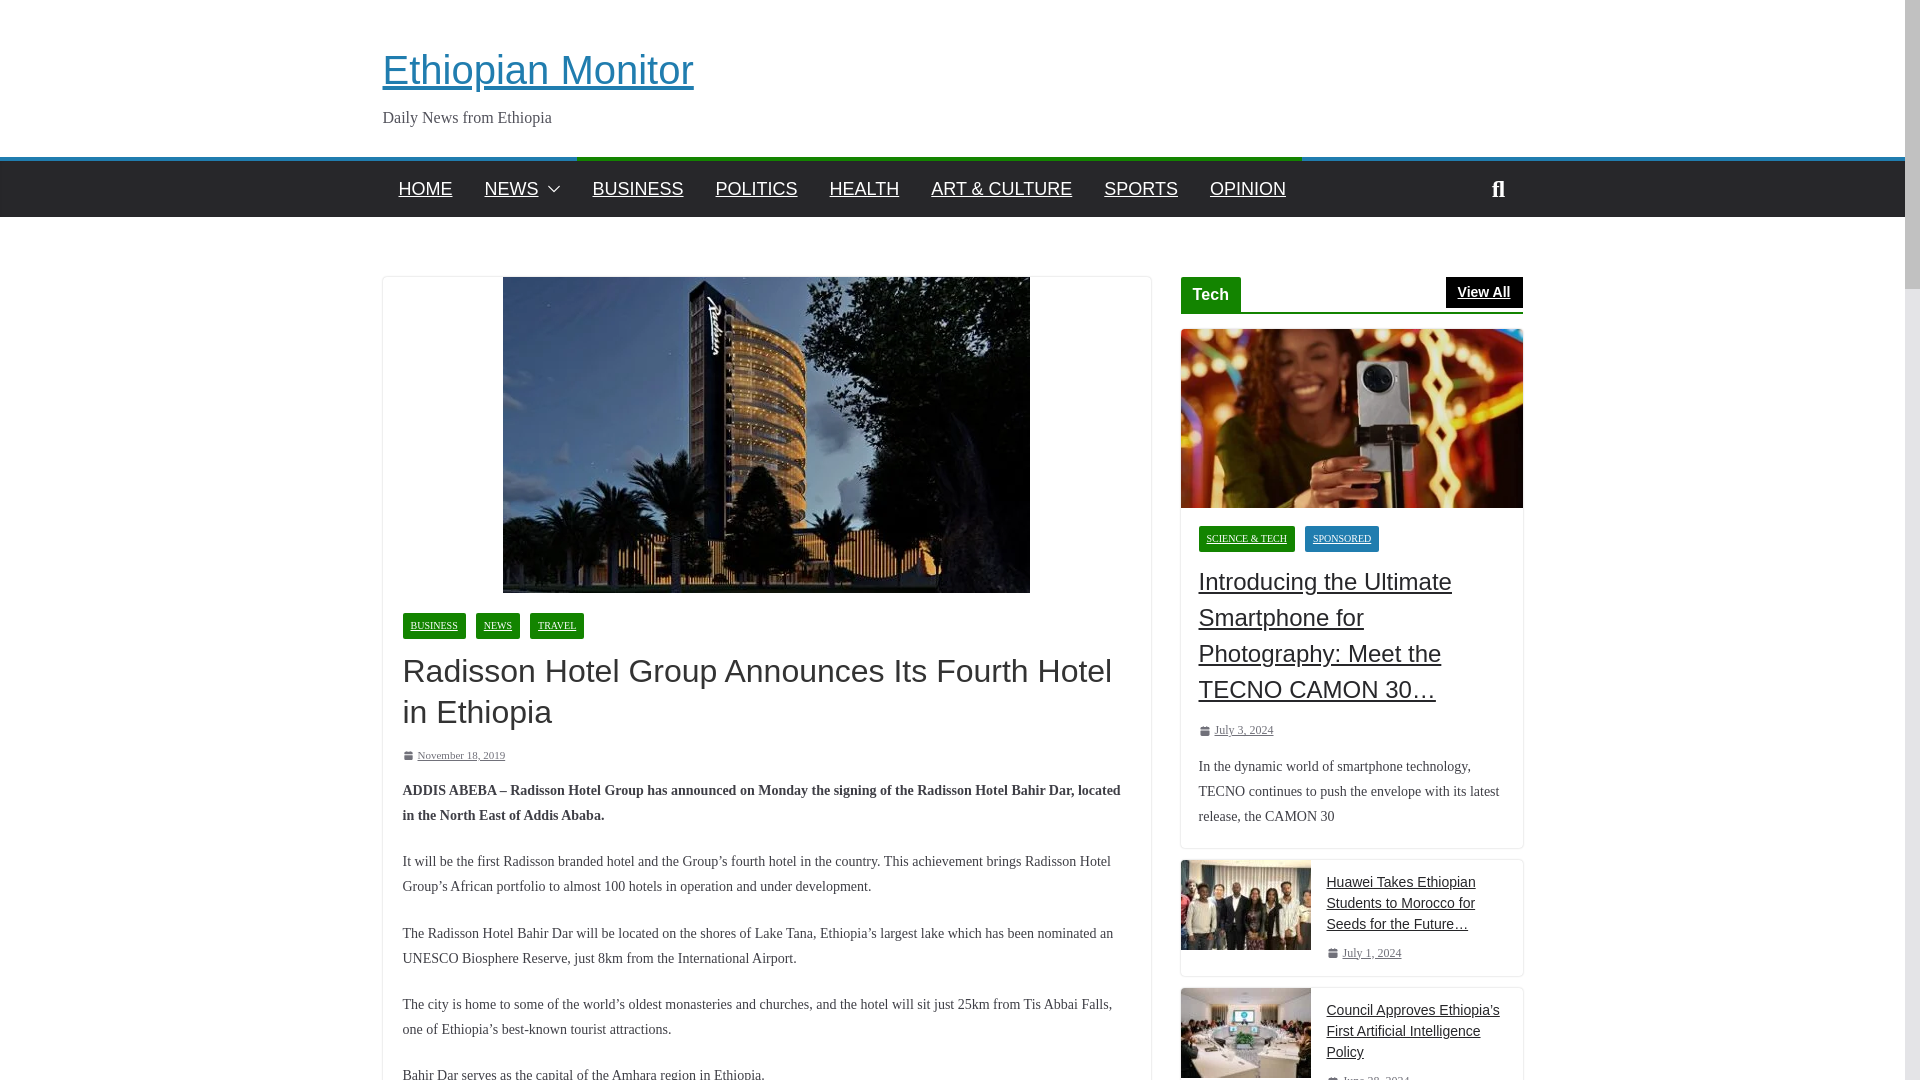 The height and width of the screenshot is (1080, 1920). Describe the element at coordinates (757, 188) in the screenshot. I see `POLITICS` at that location.